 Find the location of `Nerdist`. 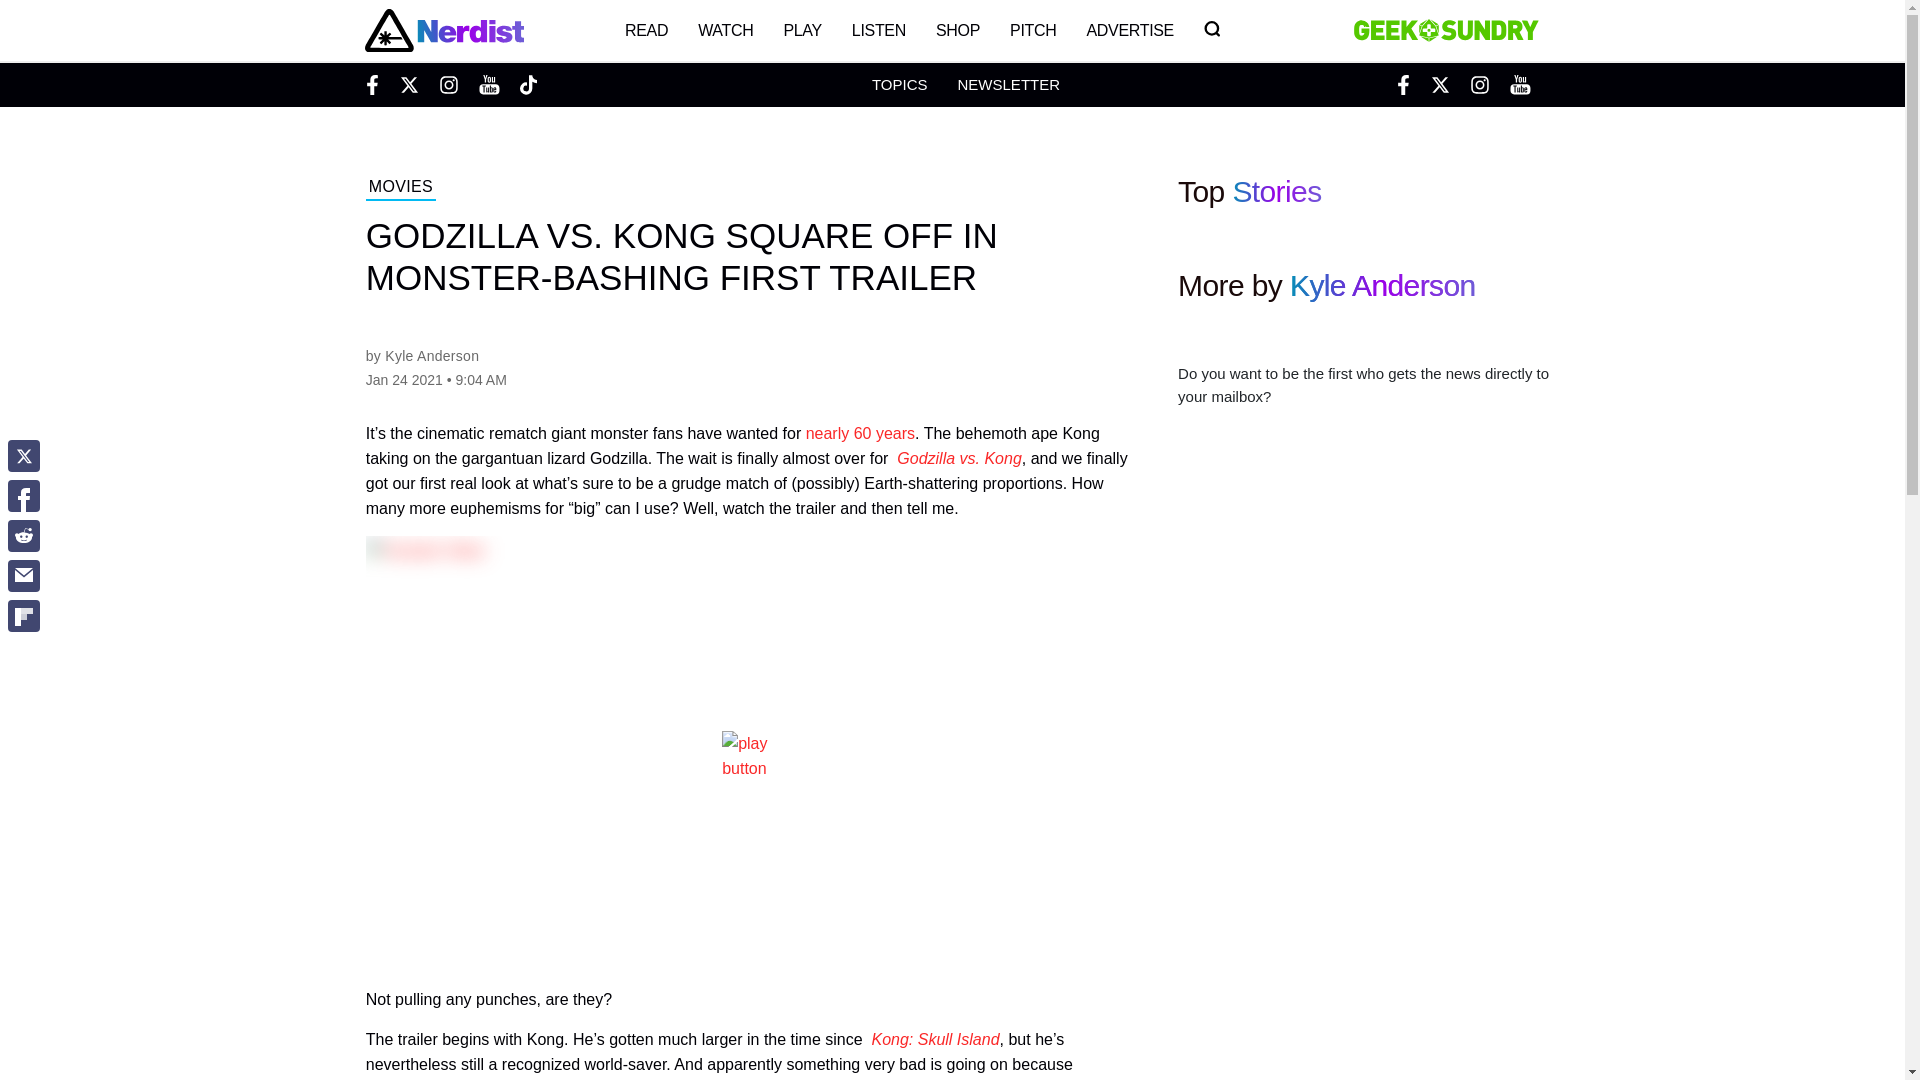

Nerdist is located at coordinates (443, 30).